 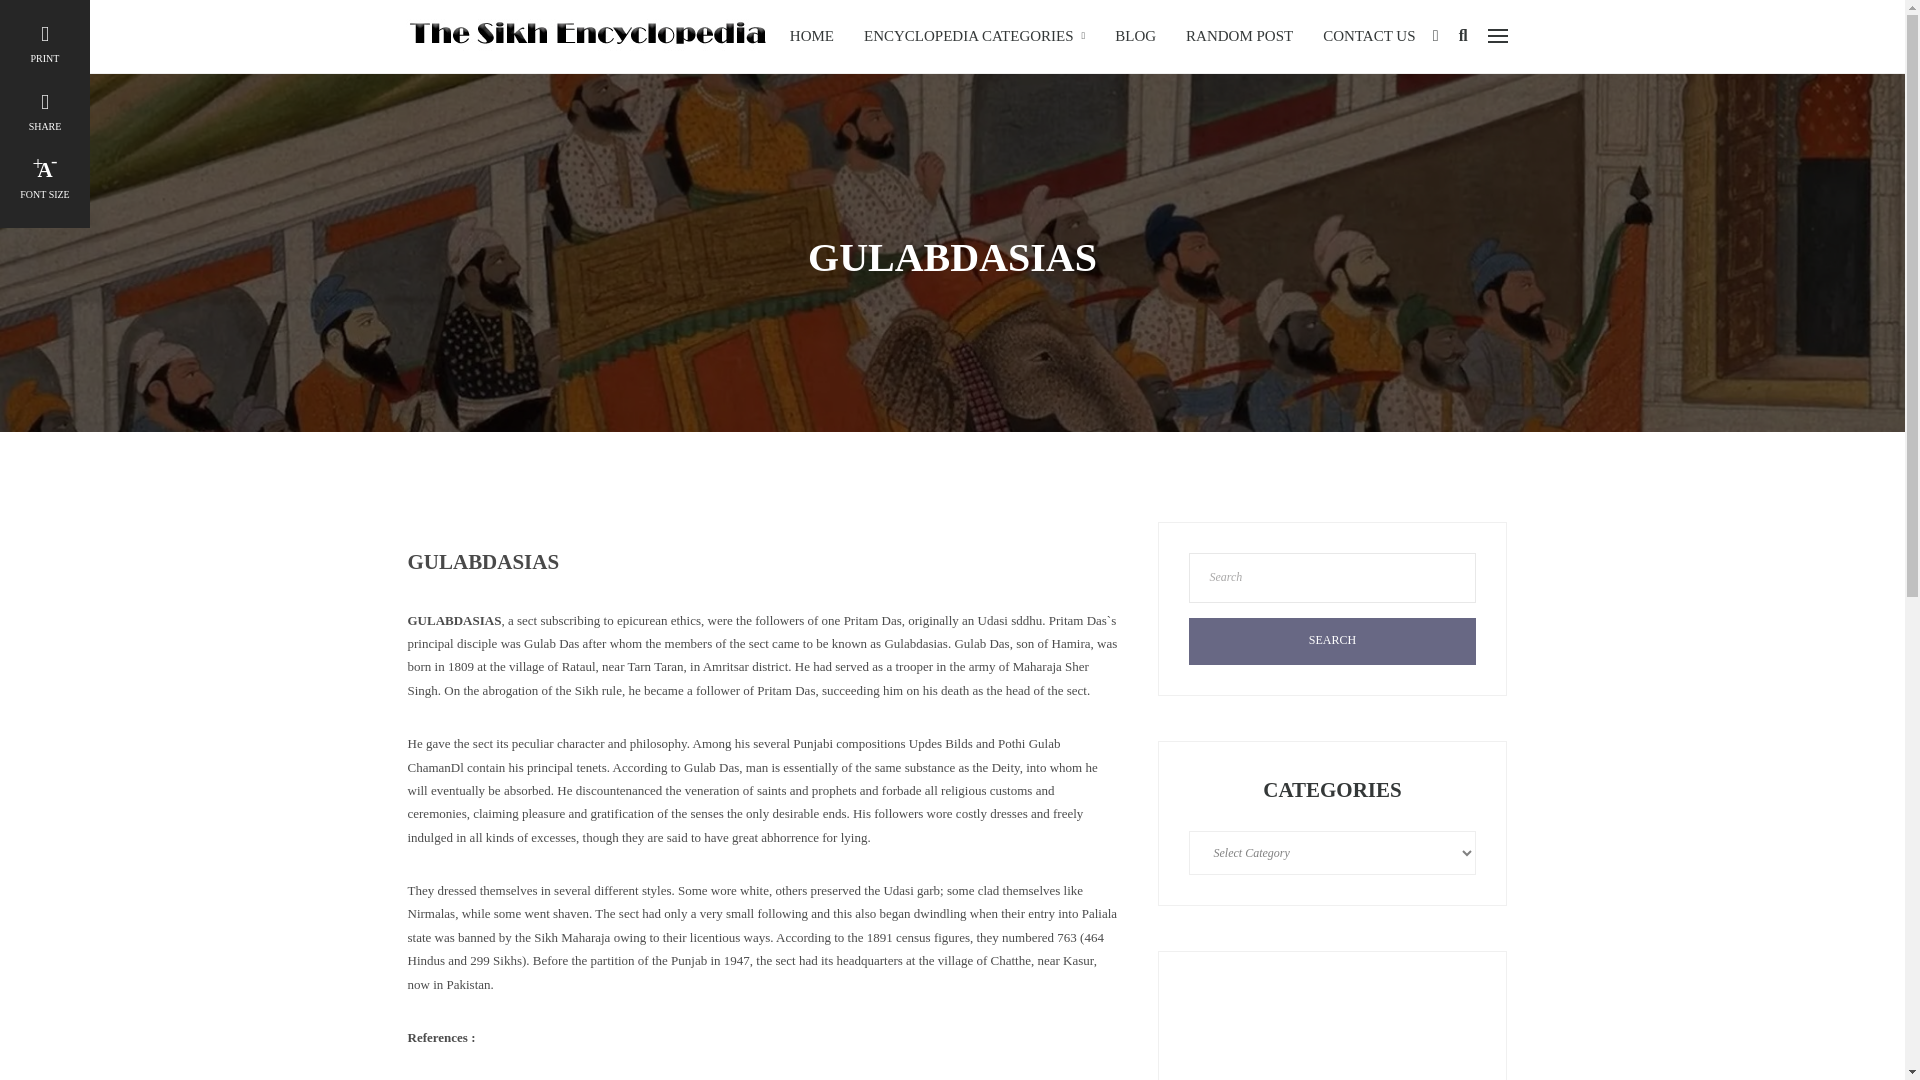 I want to click on Advertisement, so click(x=1332, y=1030).